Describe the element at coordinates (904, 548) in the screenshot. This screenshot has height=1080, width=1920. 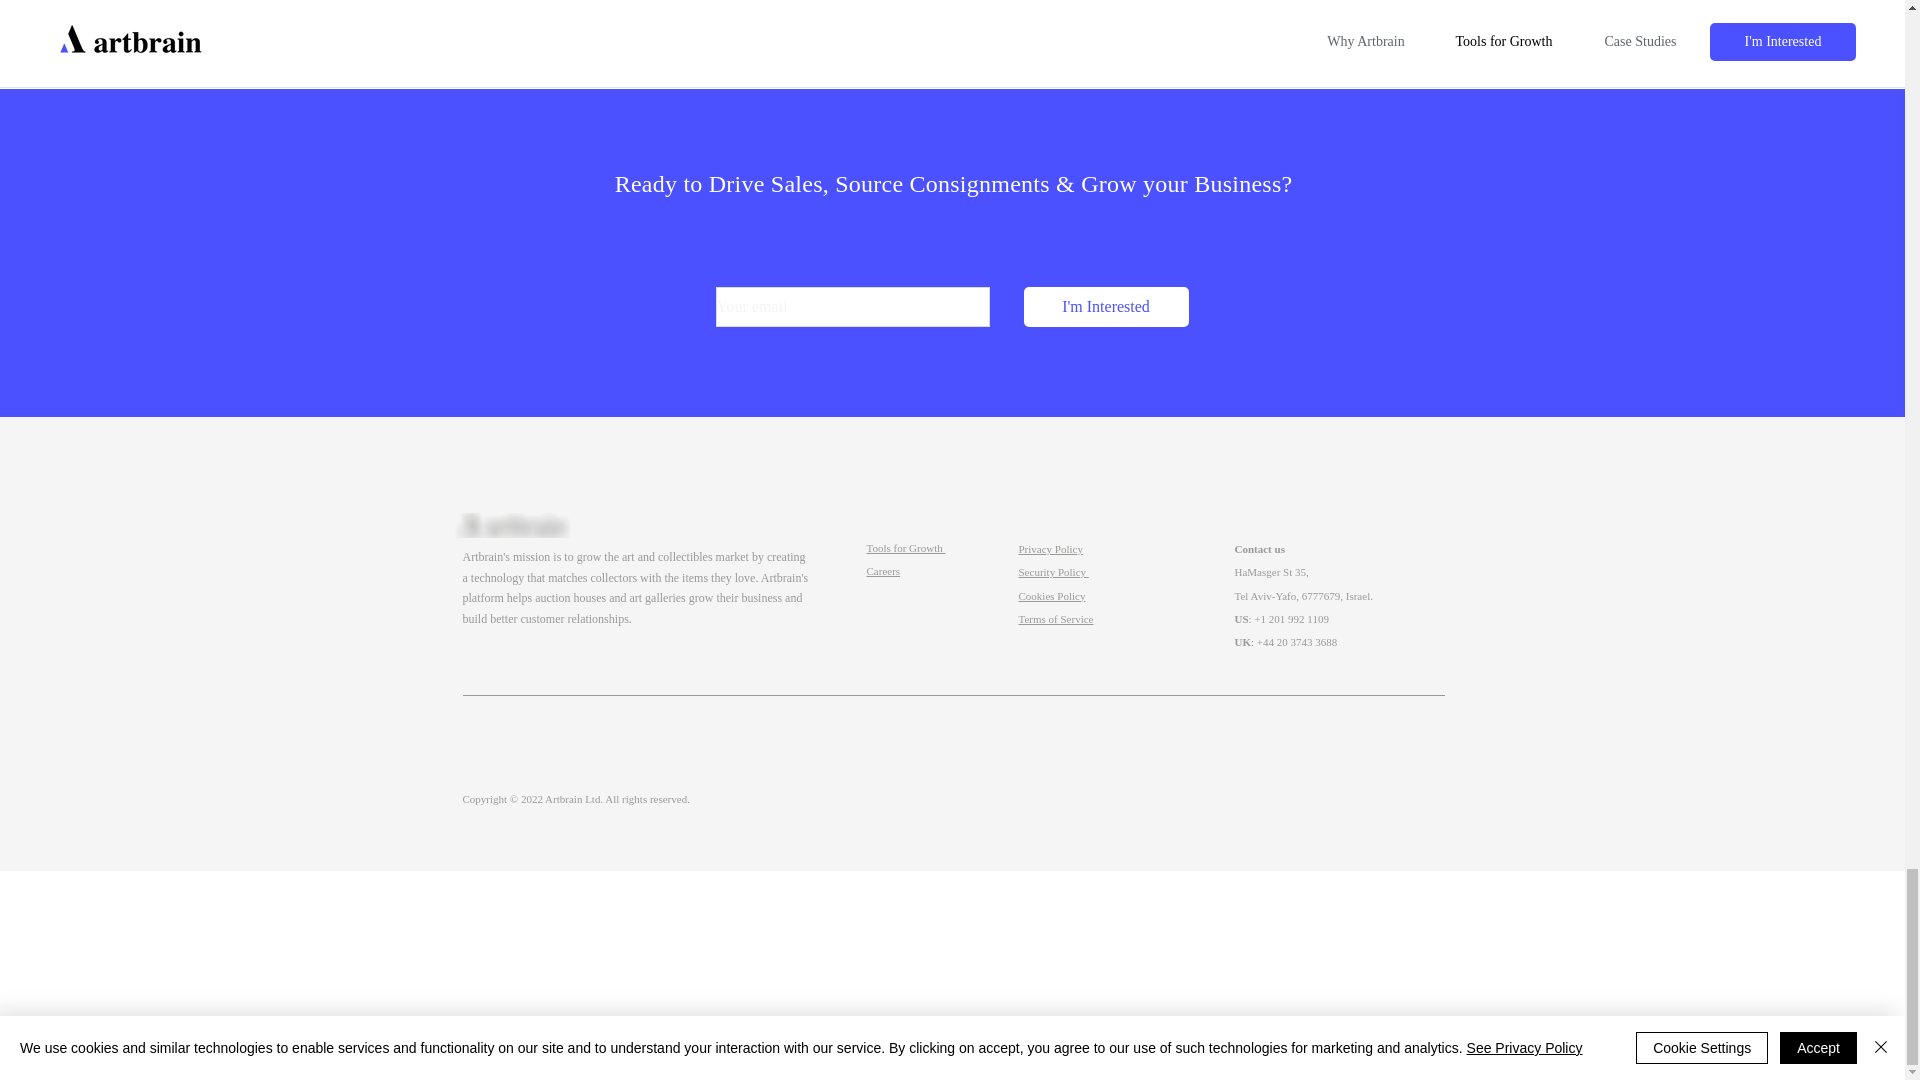
I see `Tools for Growth ` at that location.